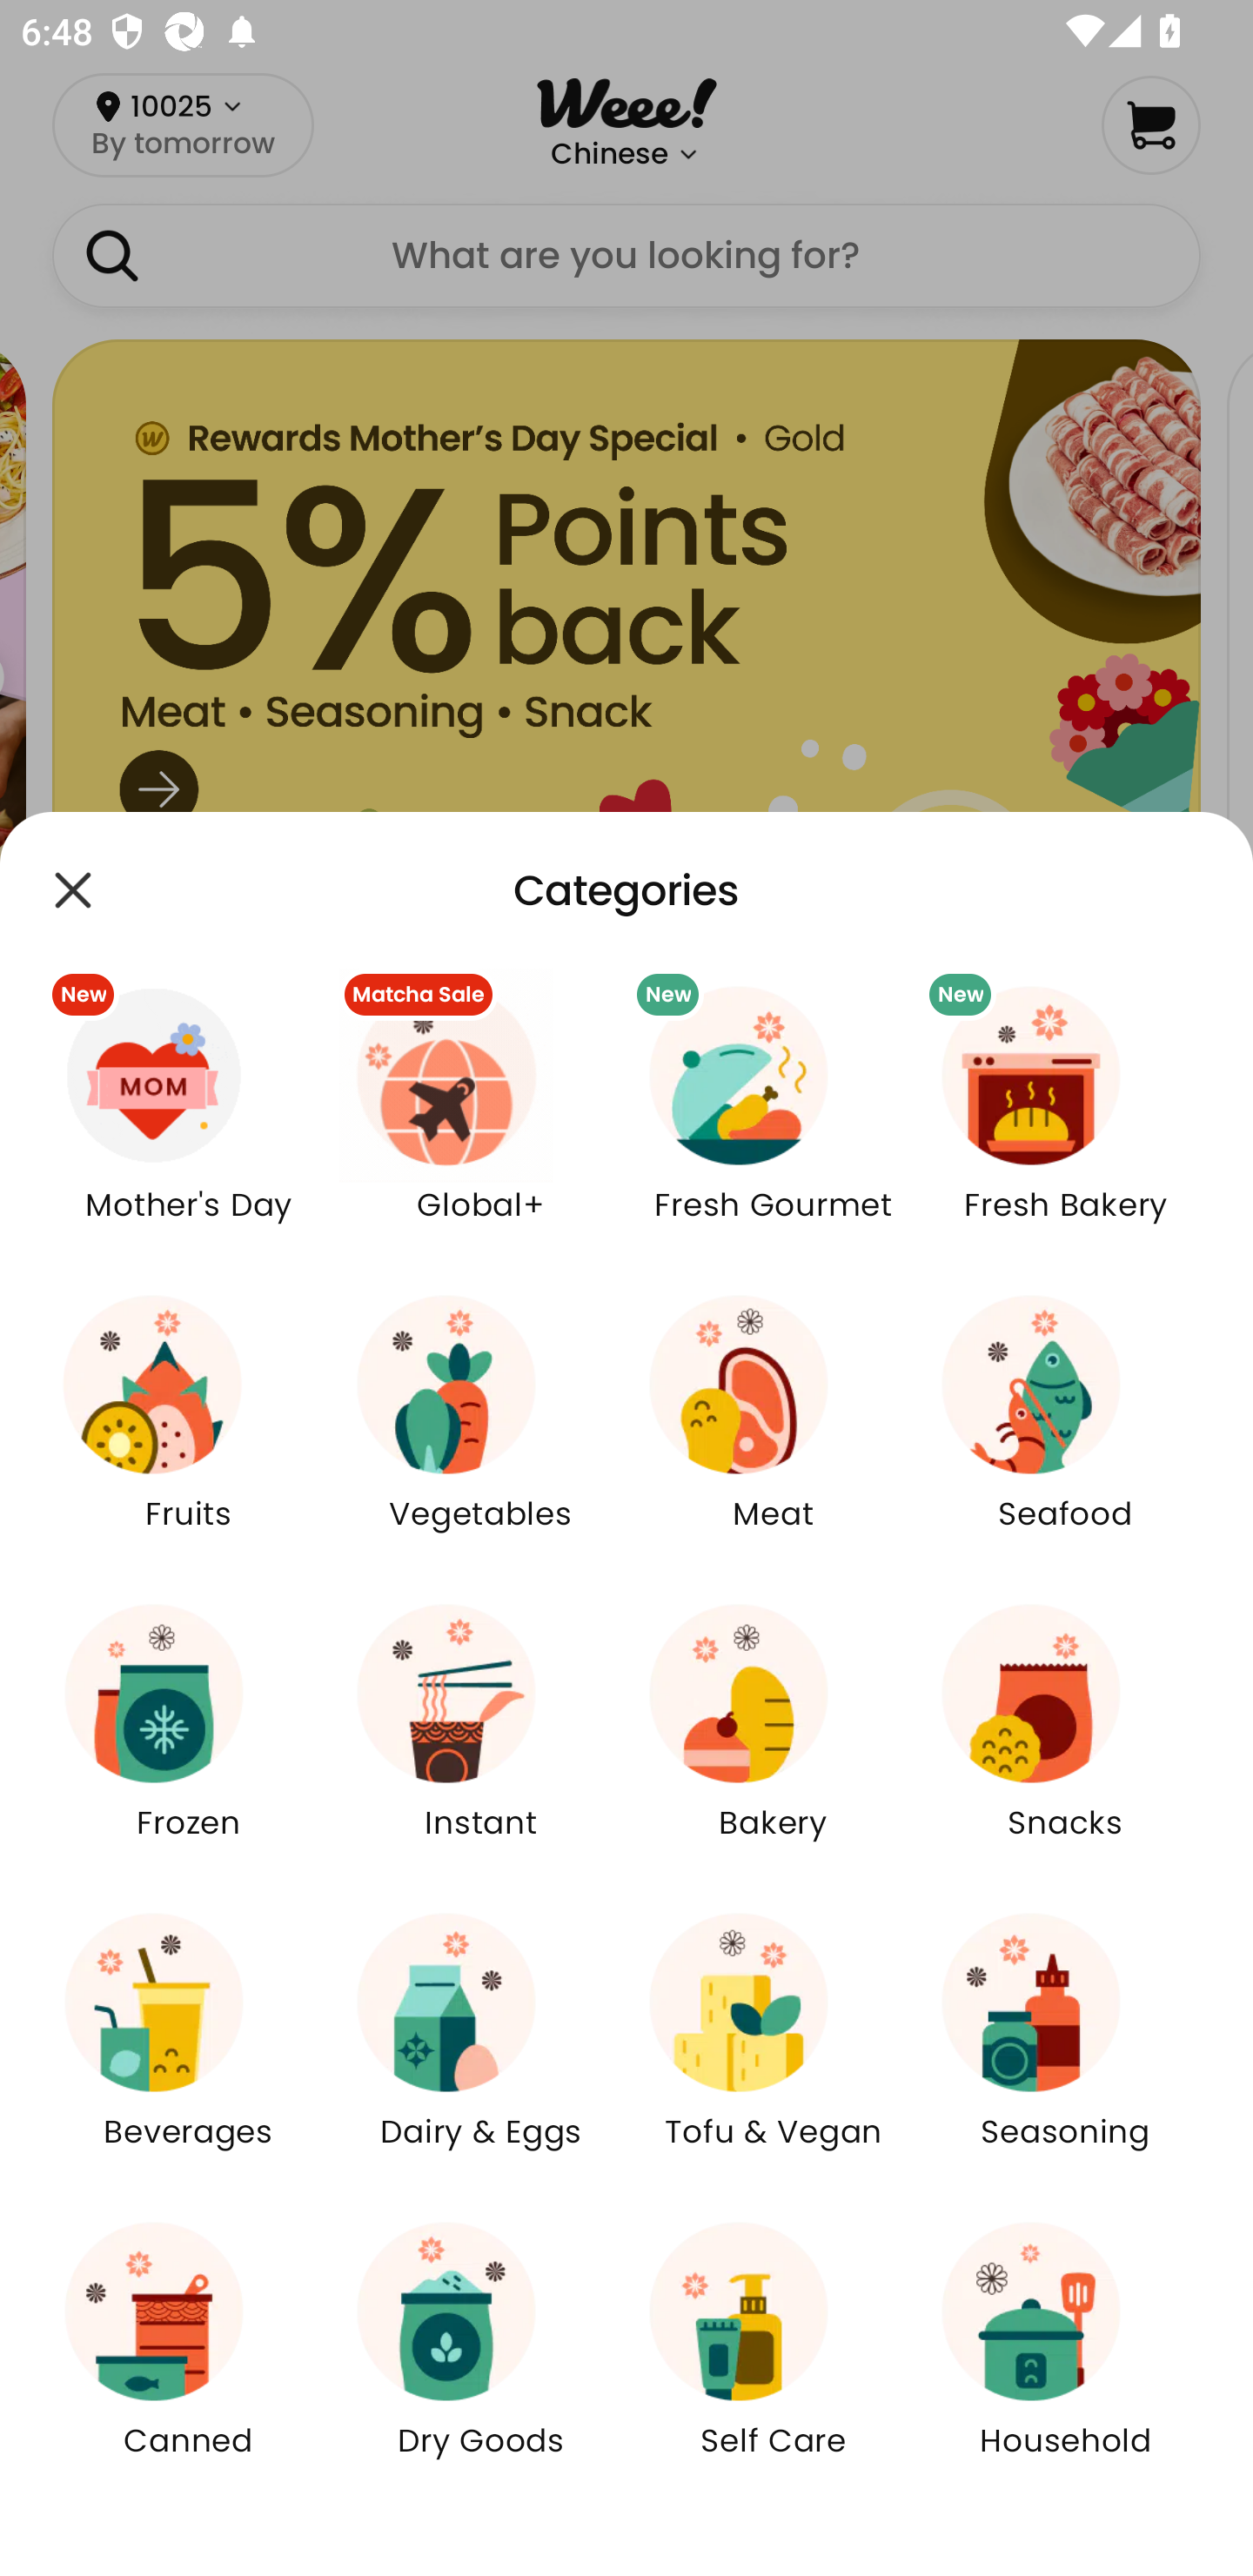 Image resolution: width=1253 pixels, height=2576 pixels. I want to click on Instant, so click(480, 1741).